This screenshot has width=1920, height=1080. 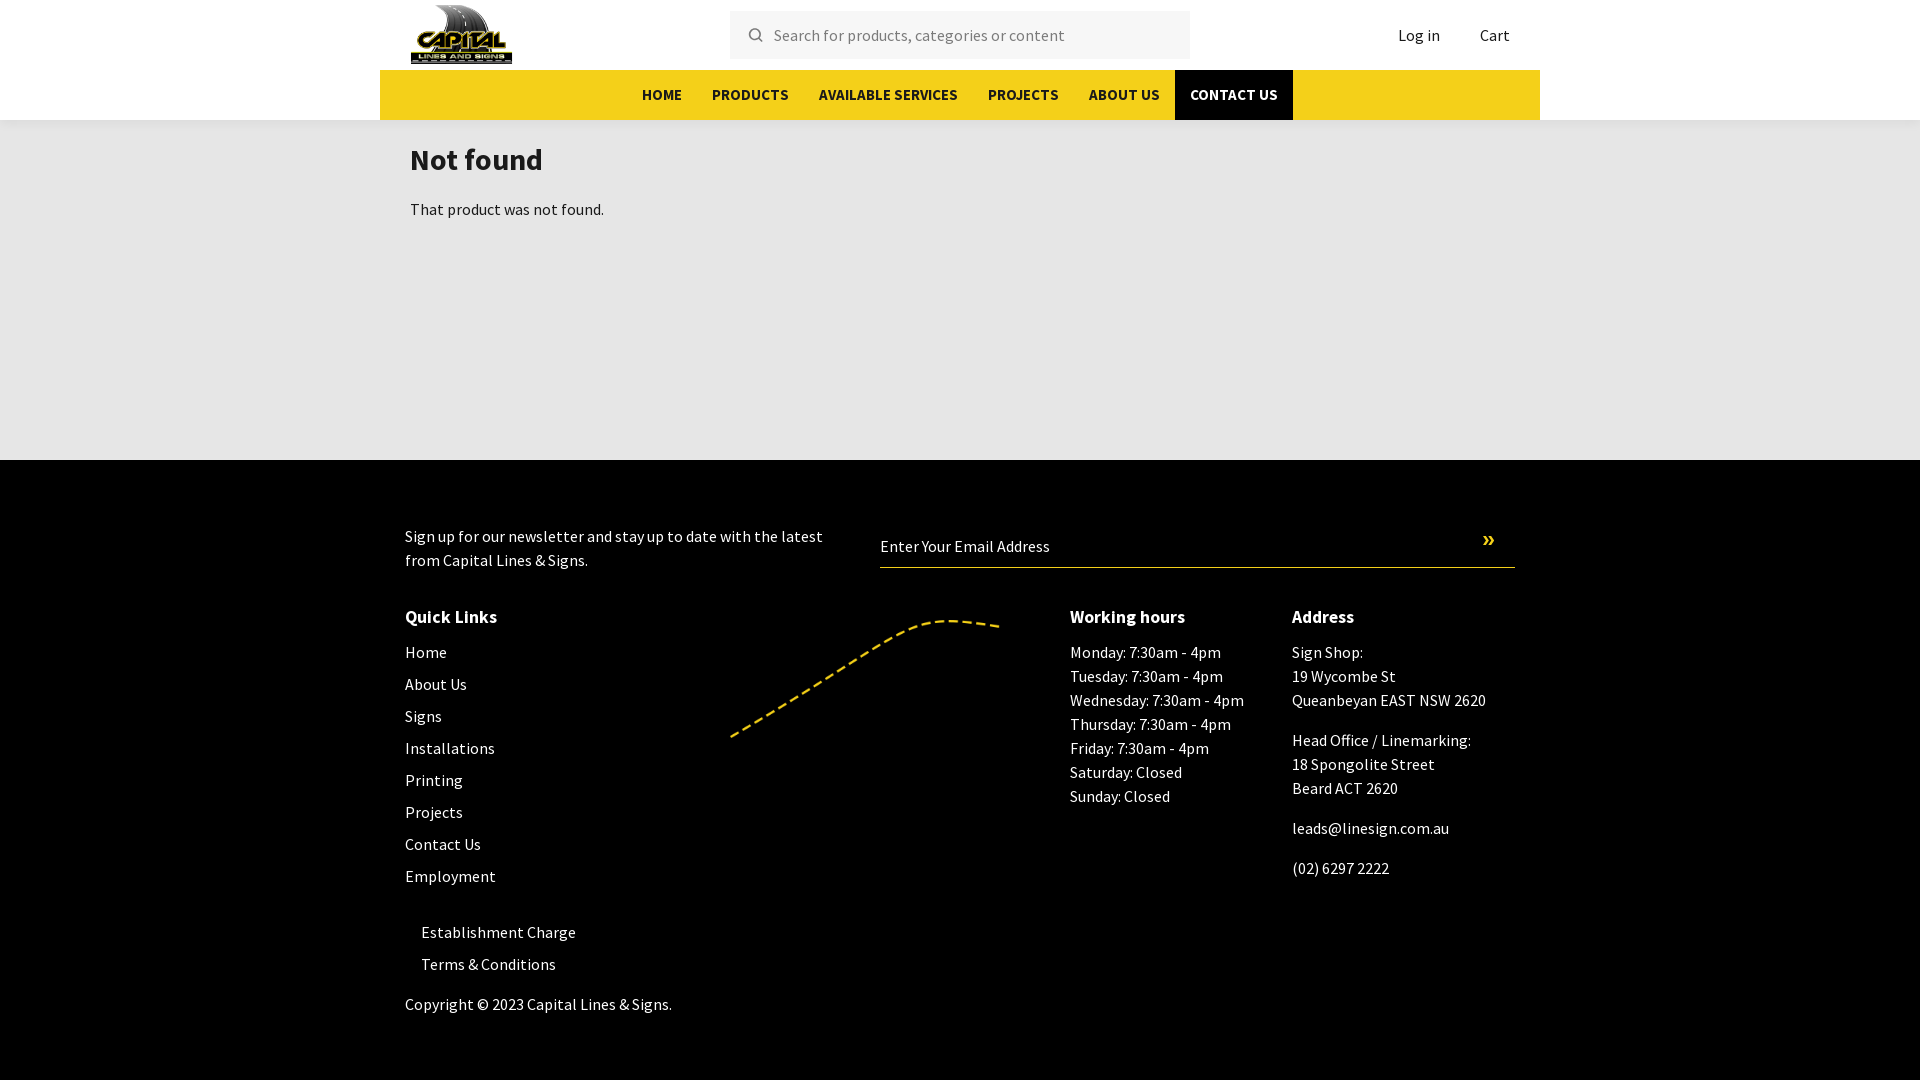 What do you see at coordinates (1370, 828) in the screenshot?
I see `leads@linesign.com.au` at bounding box center [1370, 828].